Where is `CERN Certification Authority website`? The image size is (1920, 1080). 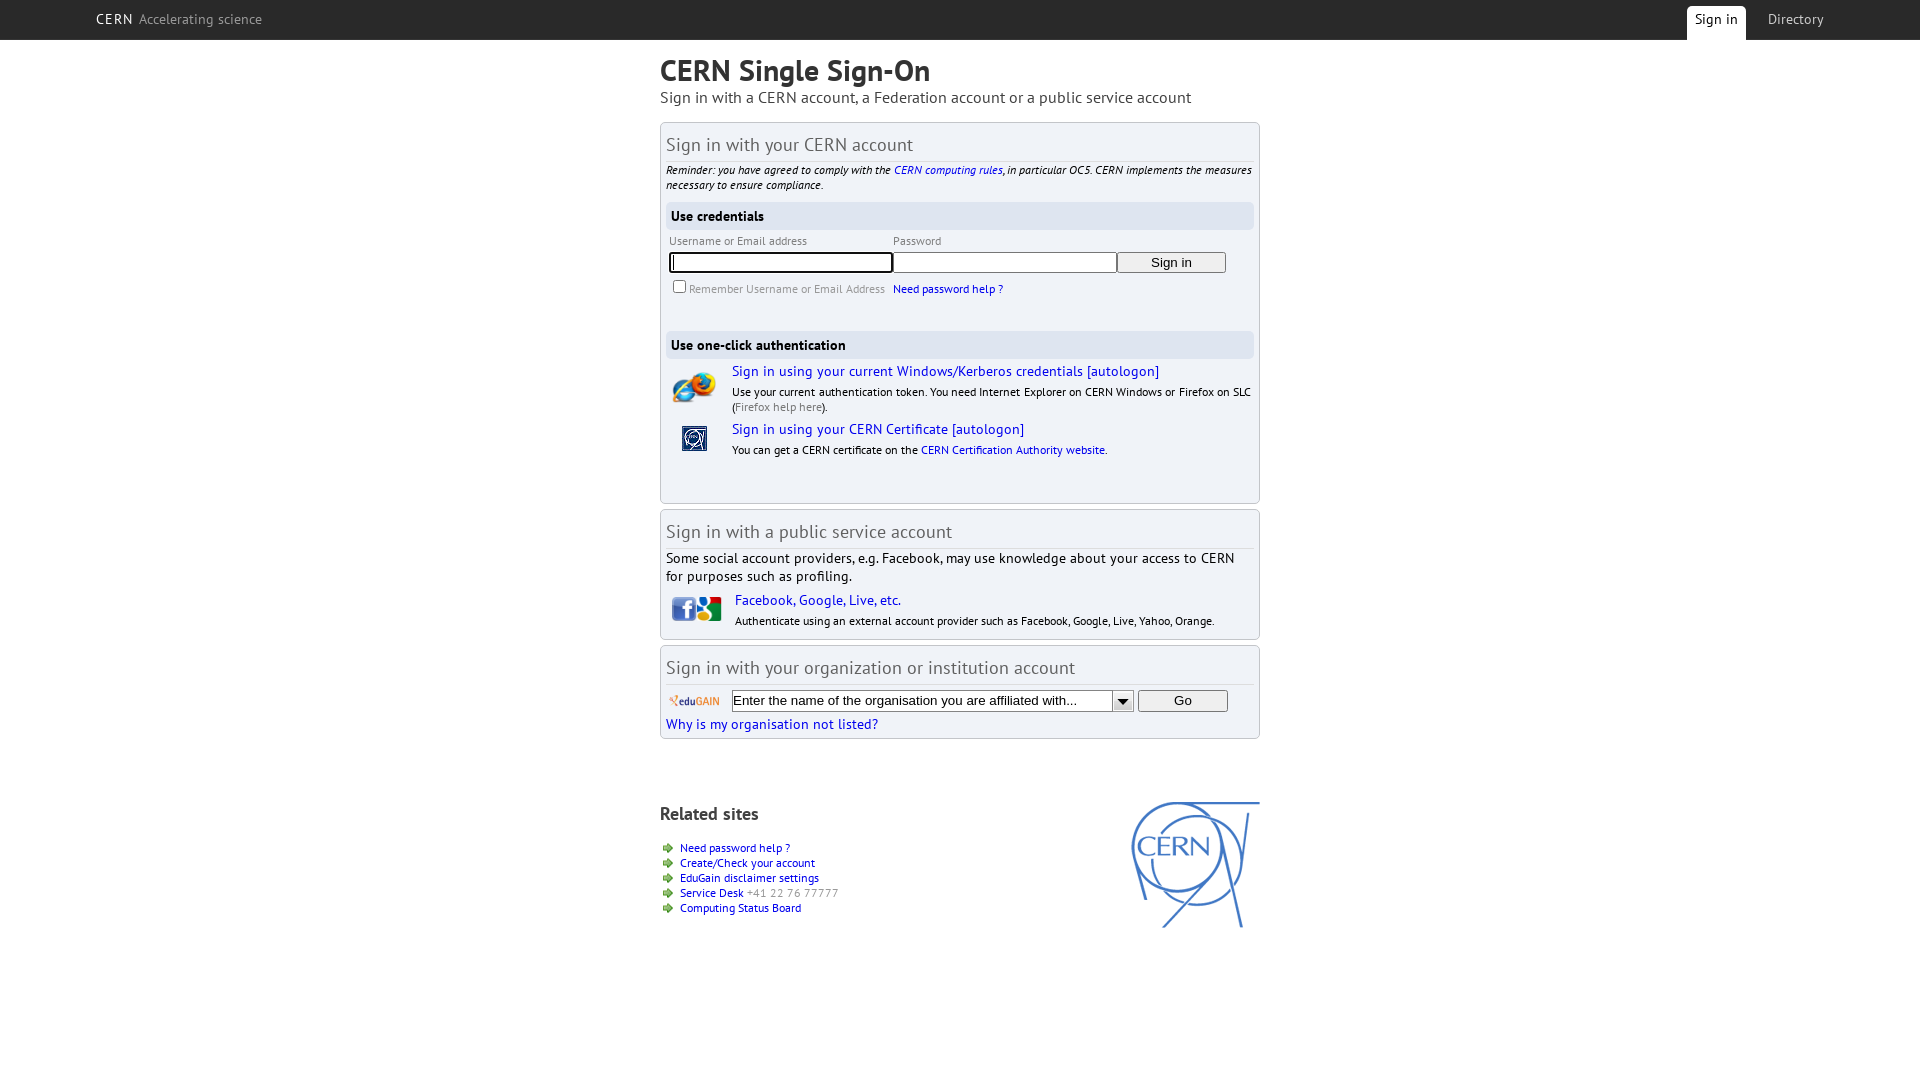 CERN Certification Authority website is located at coordinates (1013, 450).